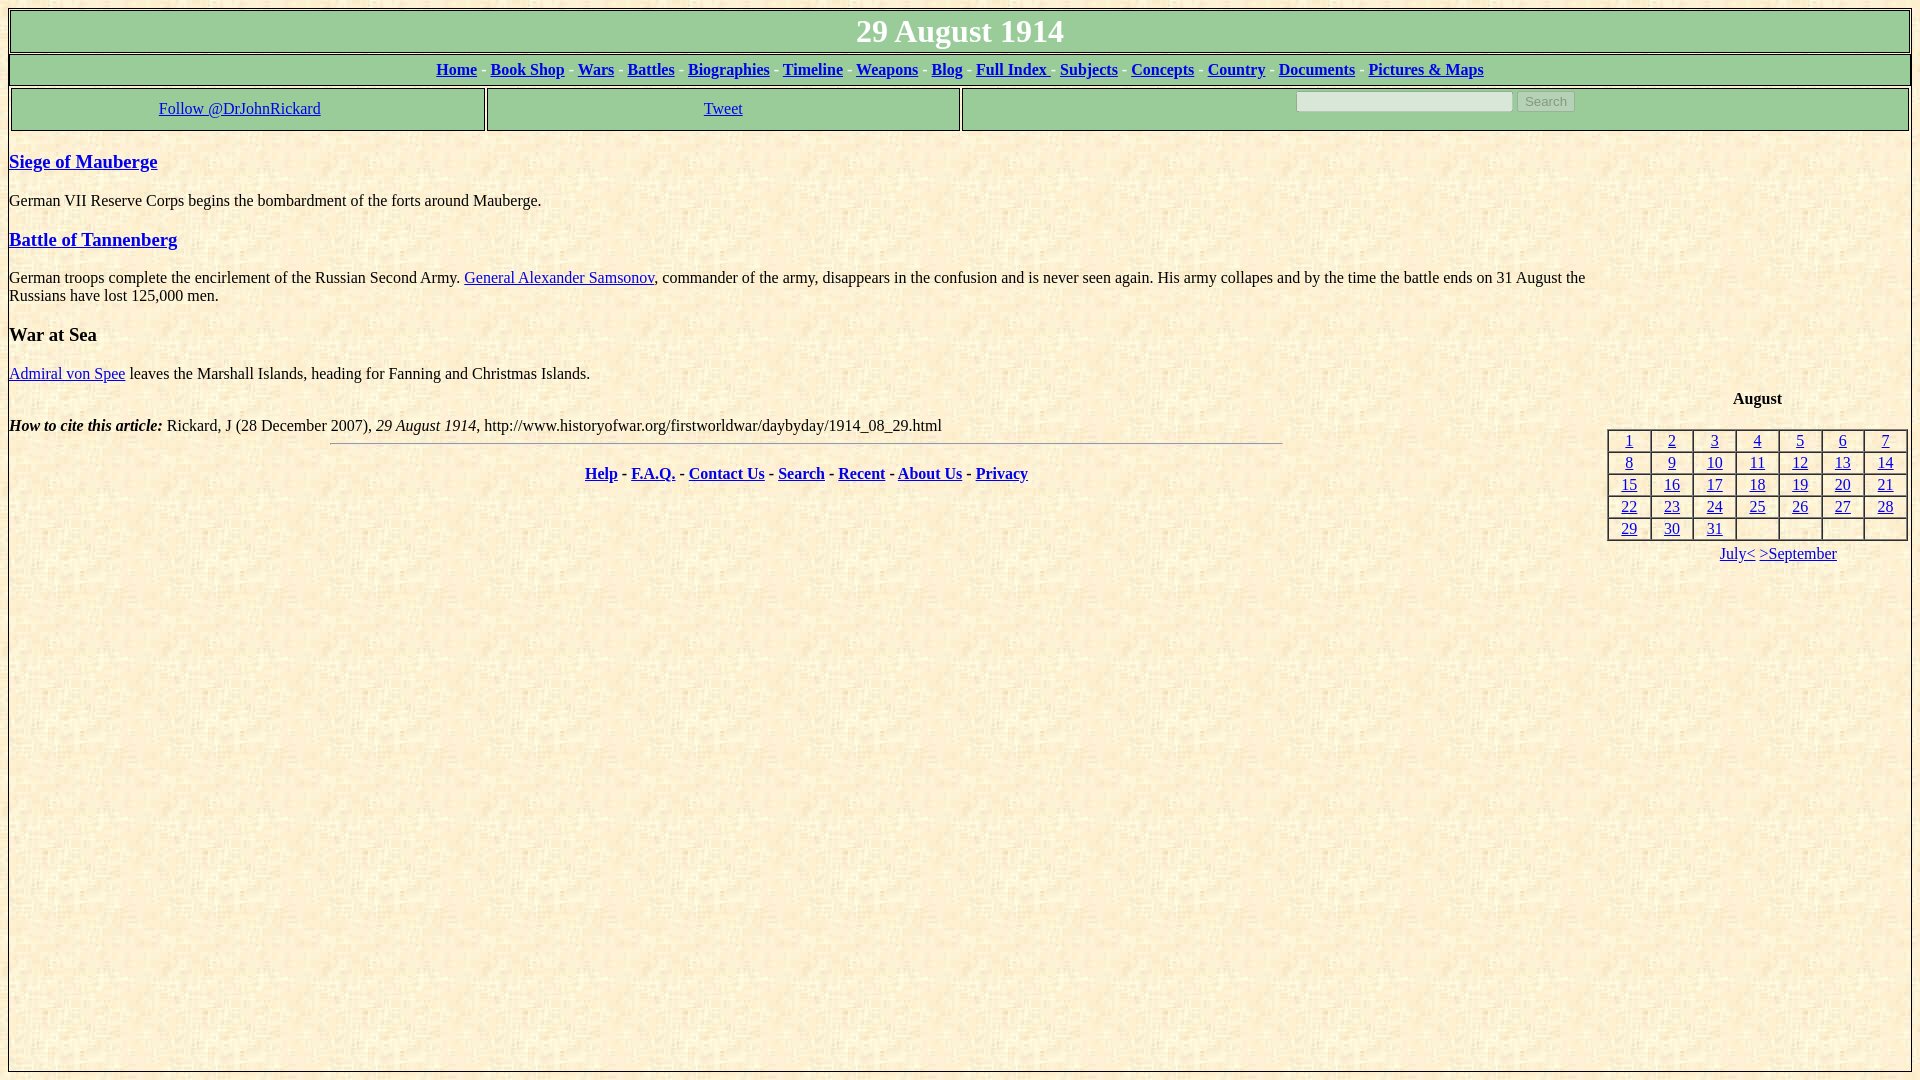 This screenshot has height=1080, width=1920. Describe the element at coordinates (1756, 484) in the screenshot. I see `18` at that location.